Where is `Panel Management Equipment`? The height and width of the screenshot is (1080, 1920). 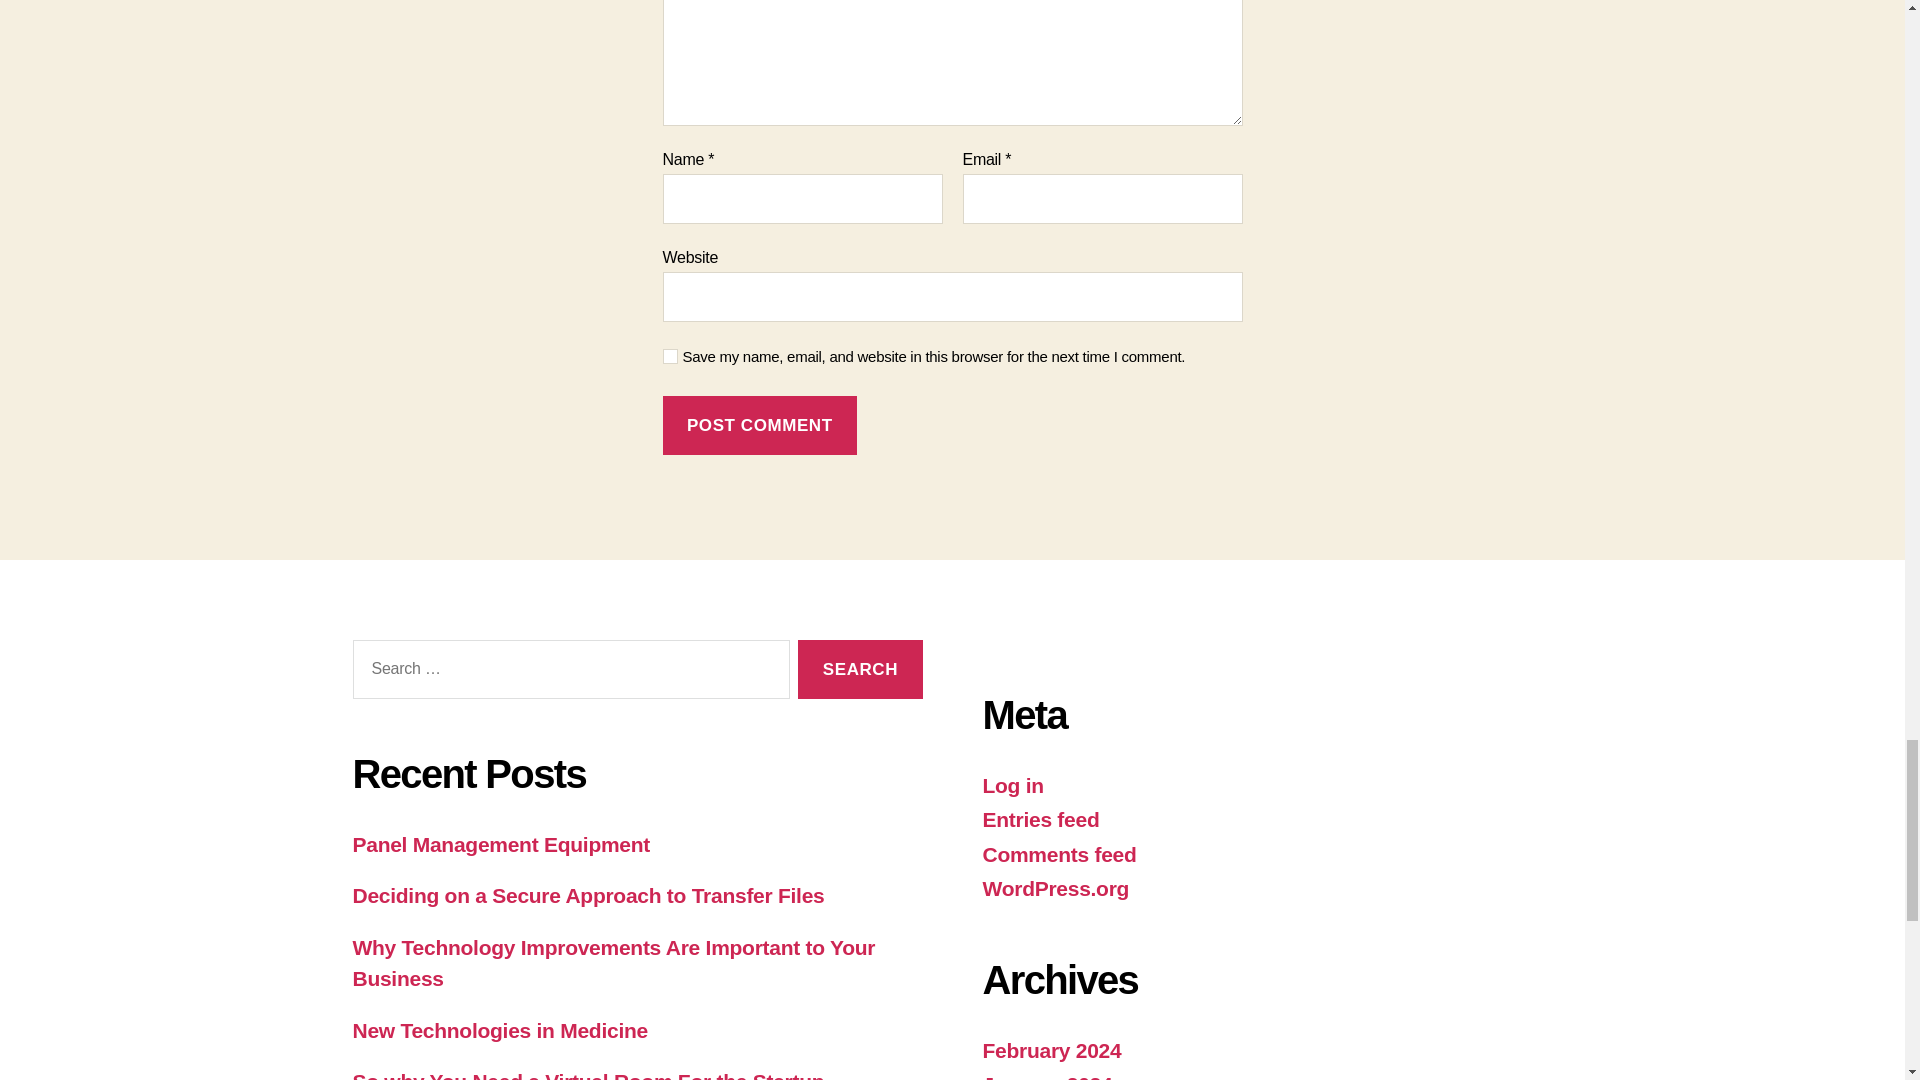 Panel Management Equipment is located at coordinates (500, 844).